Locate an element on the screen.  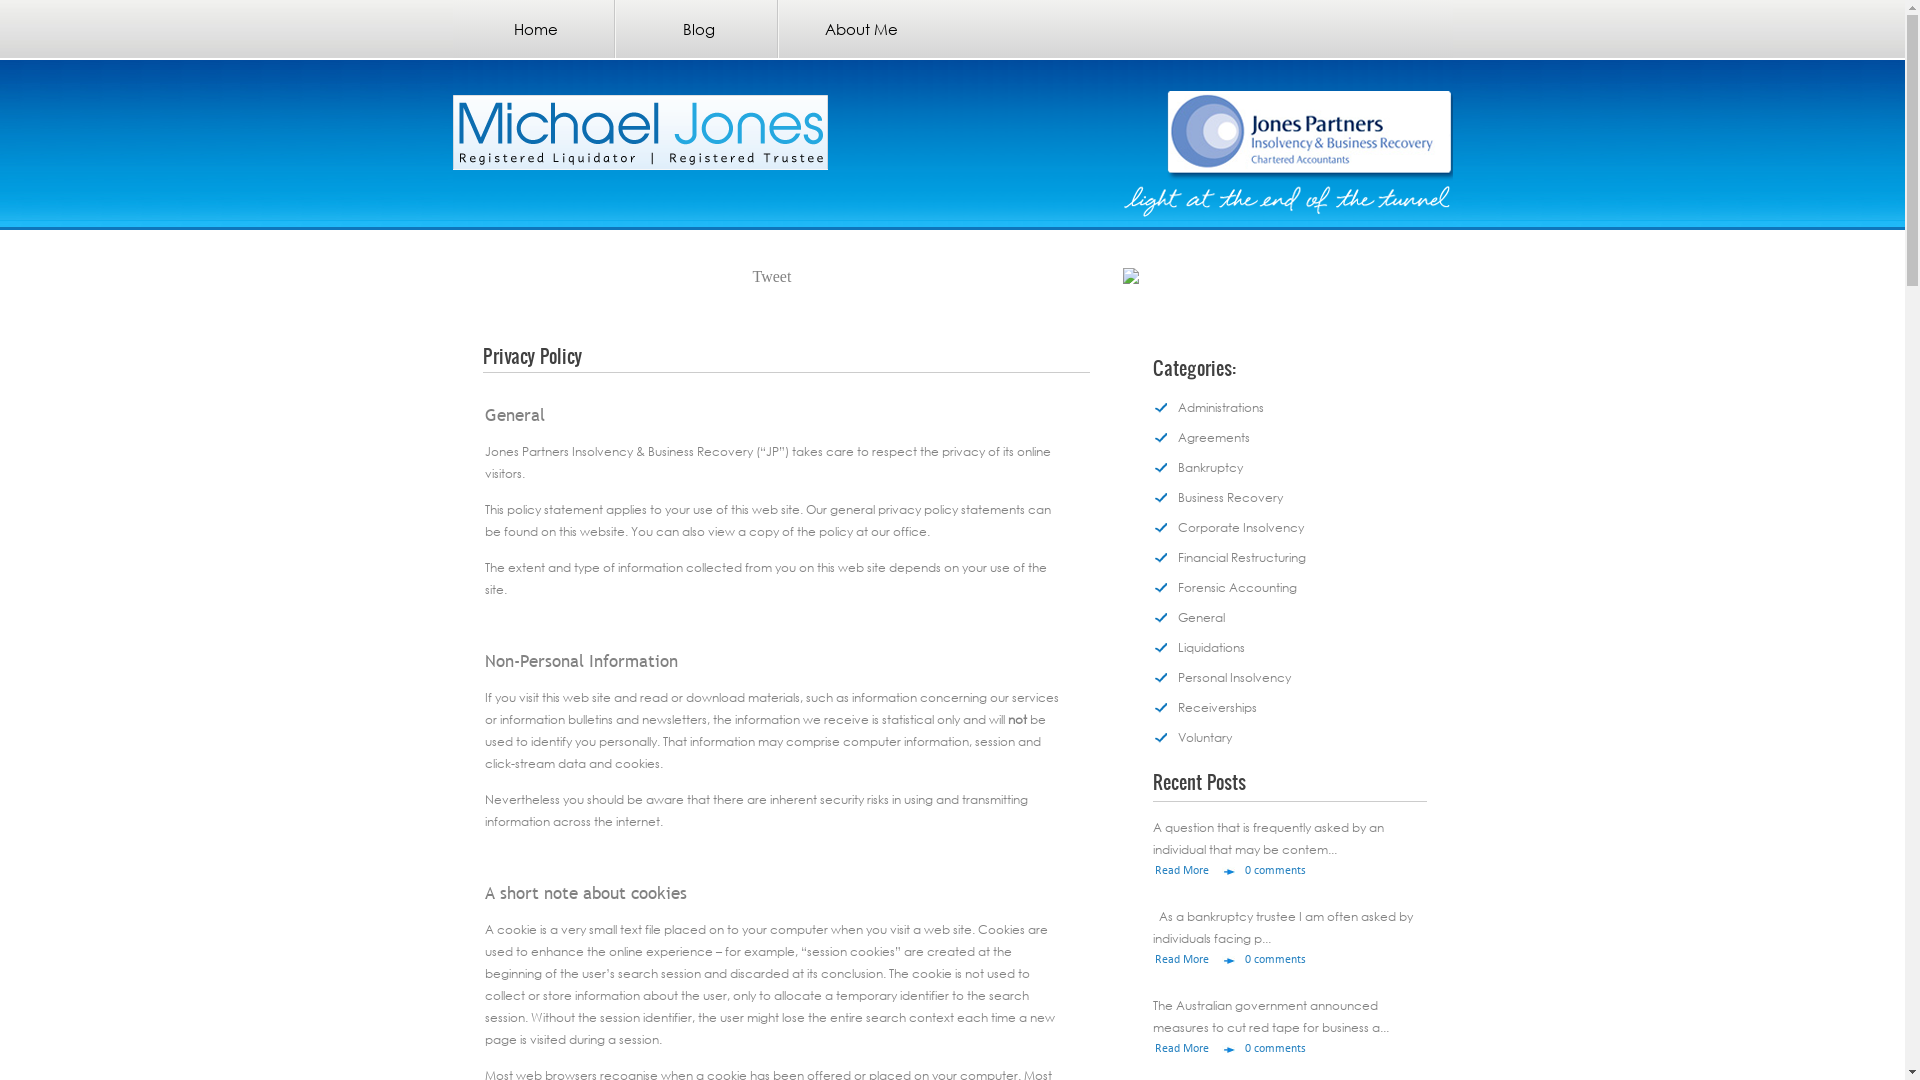
Administrations is located at coordinates (1208, 400).